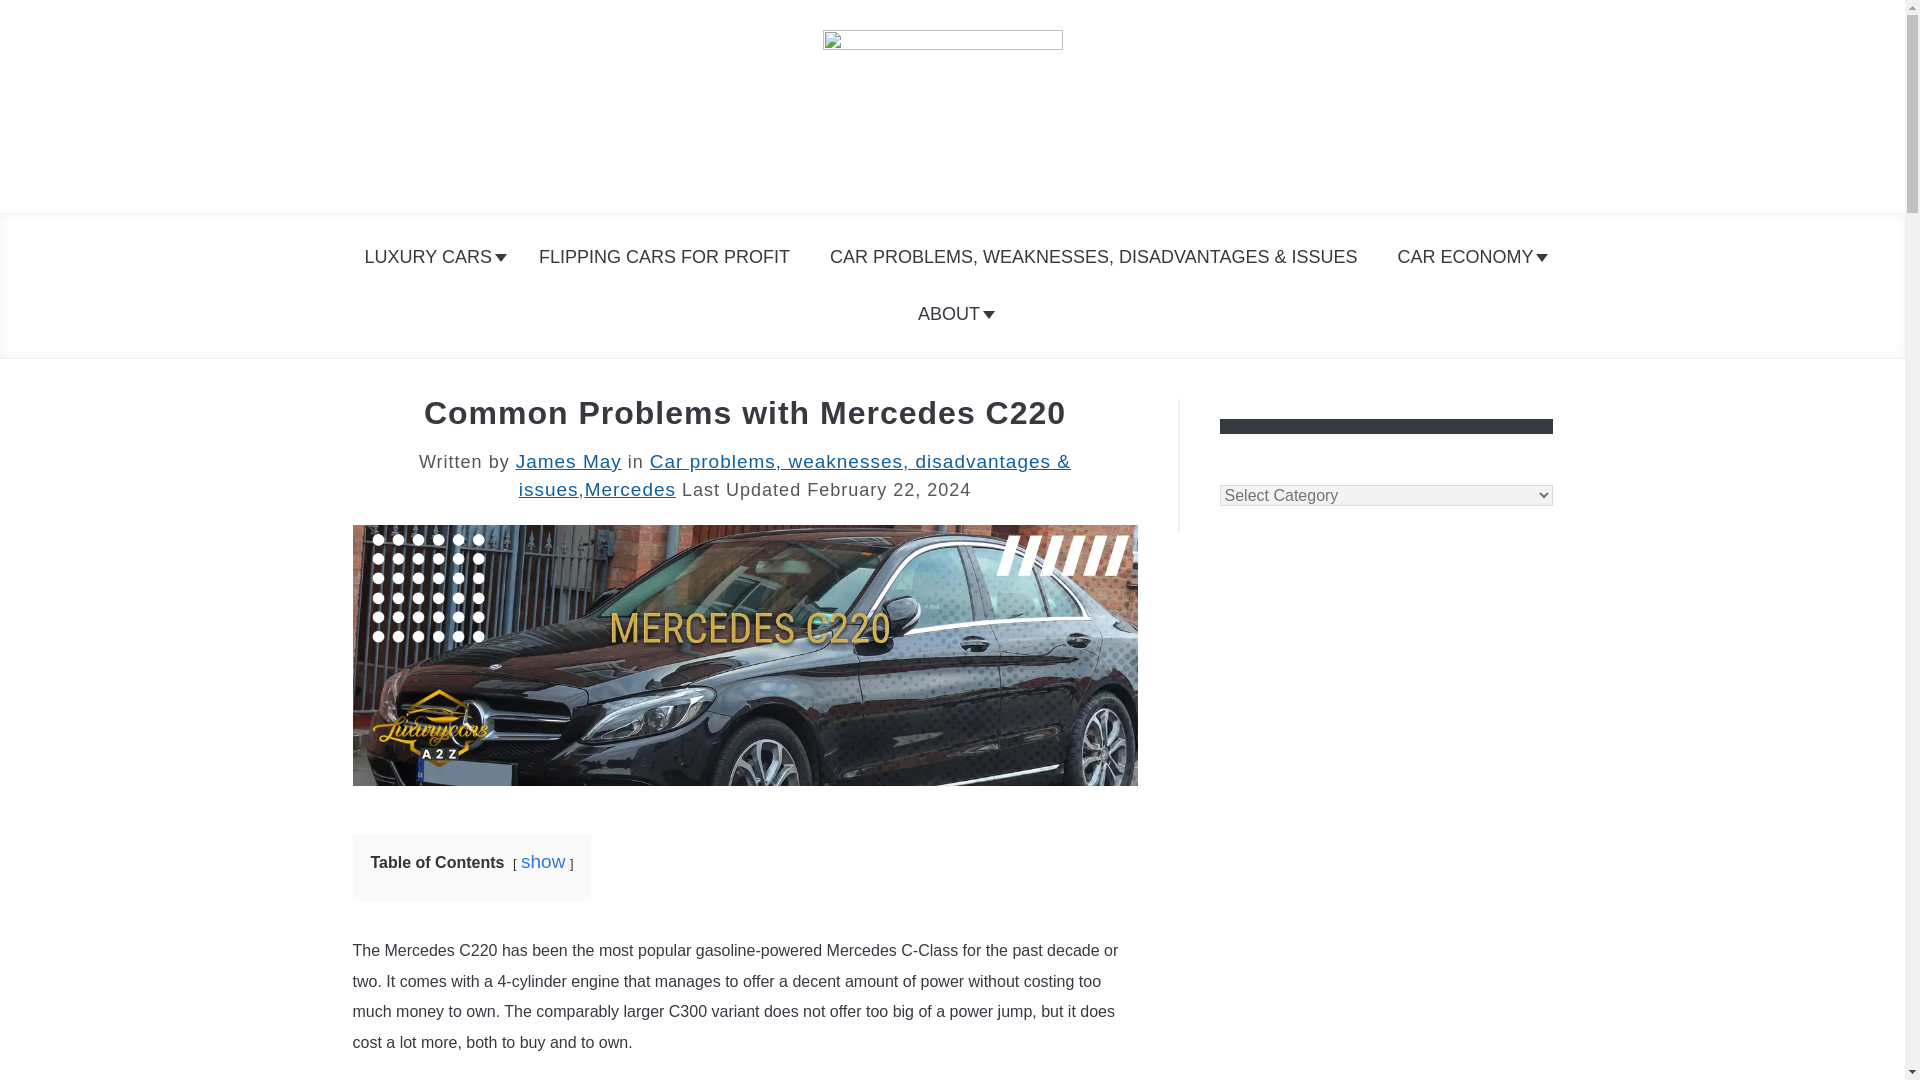 Image resolution: width=1920 pixels, height=1080 pixels. I want to click on show, so click(542, 861).